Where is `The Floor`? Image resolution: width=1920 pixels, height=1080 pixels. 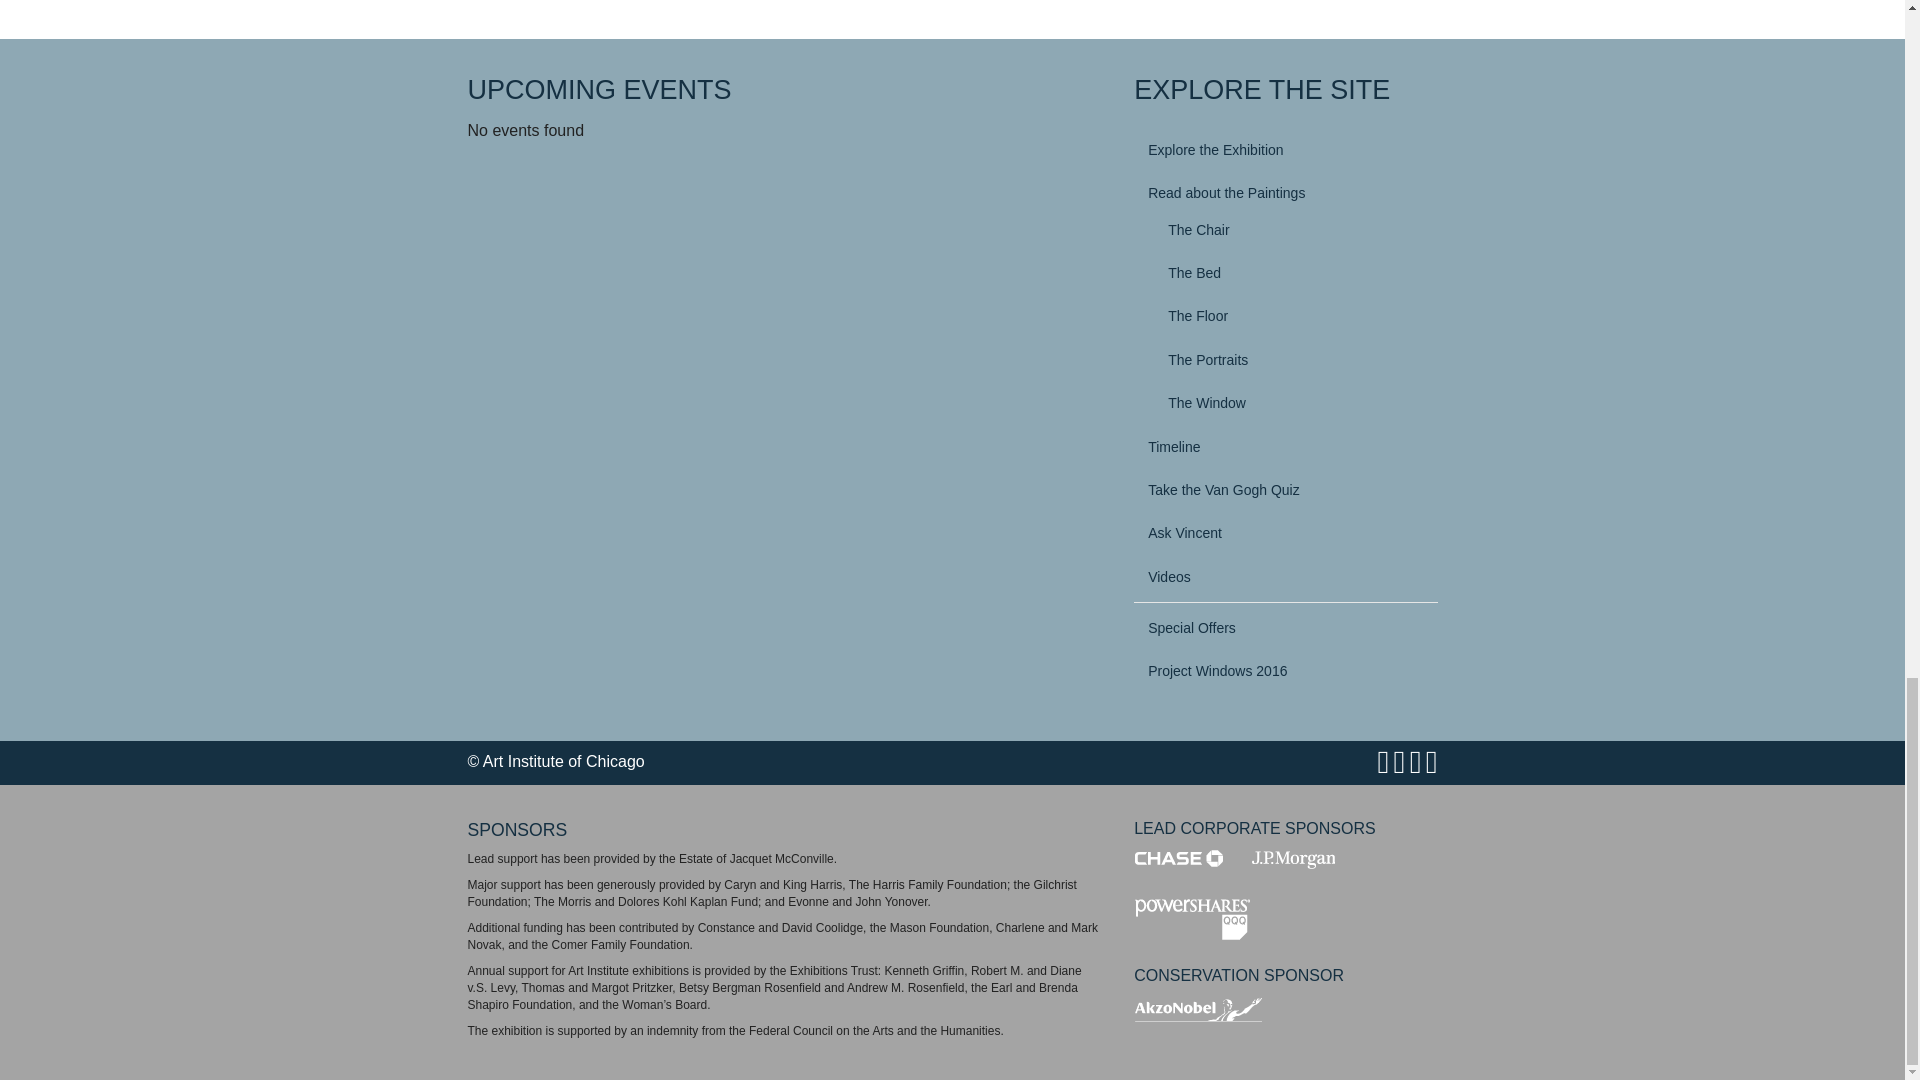
The Floor is located at coordinates (1294, 316).